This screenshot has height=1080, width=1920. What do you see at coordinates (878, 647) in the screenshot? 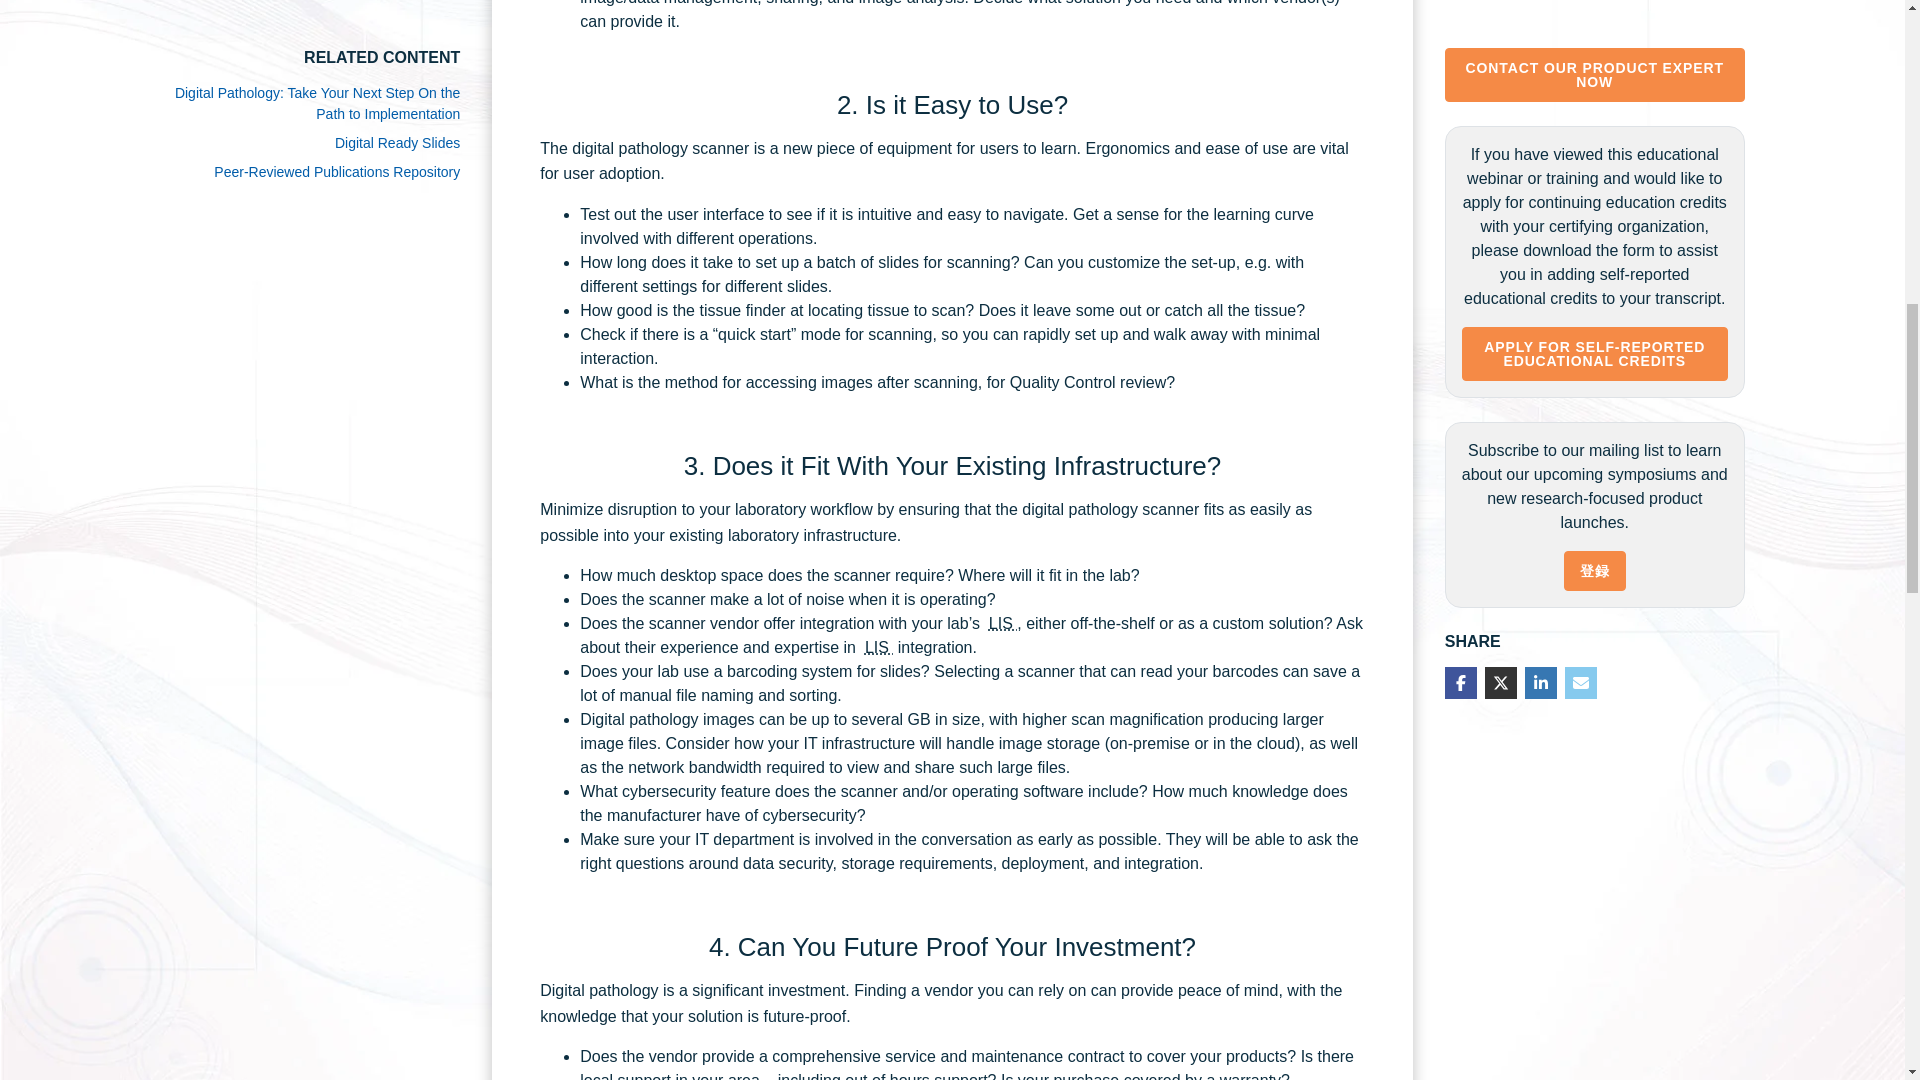
I see `Laboratory Information Systems` at bounding box center [878, 647].